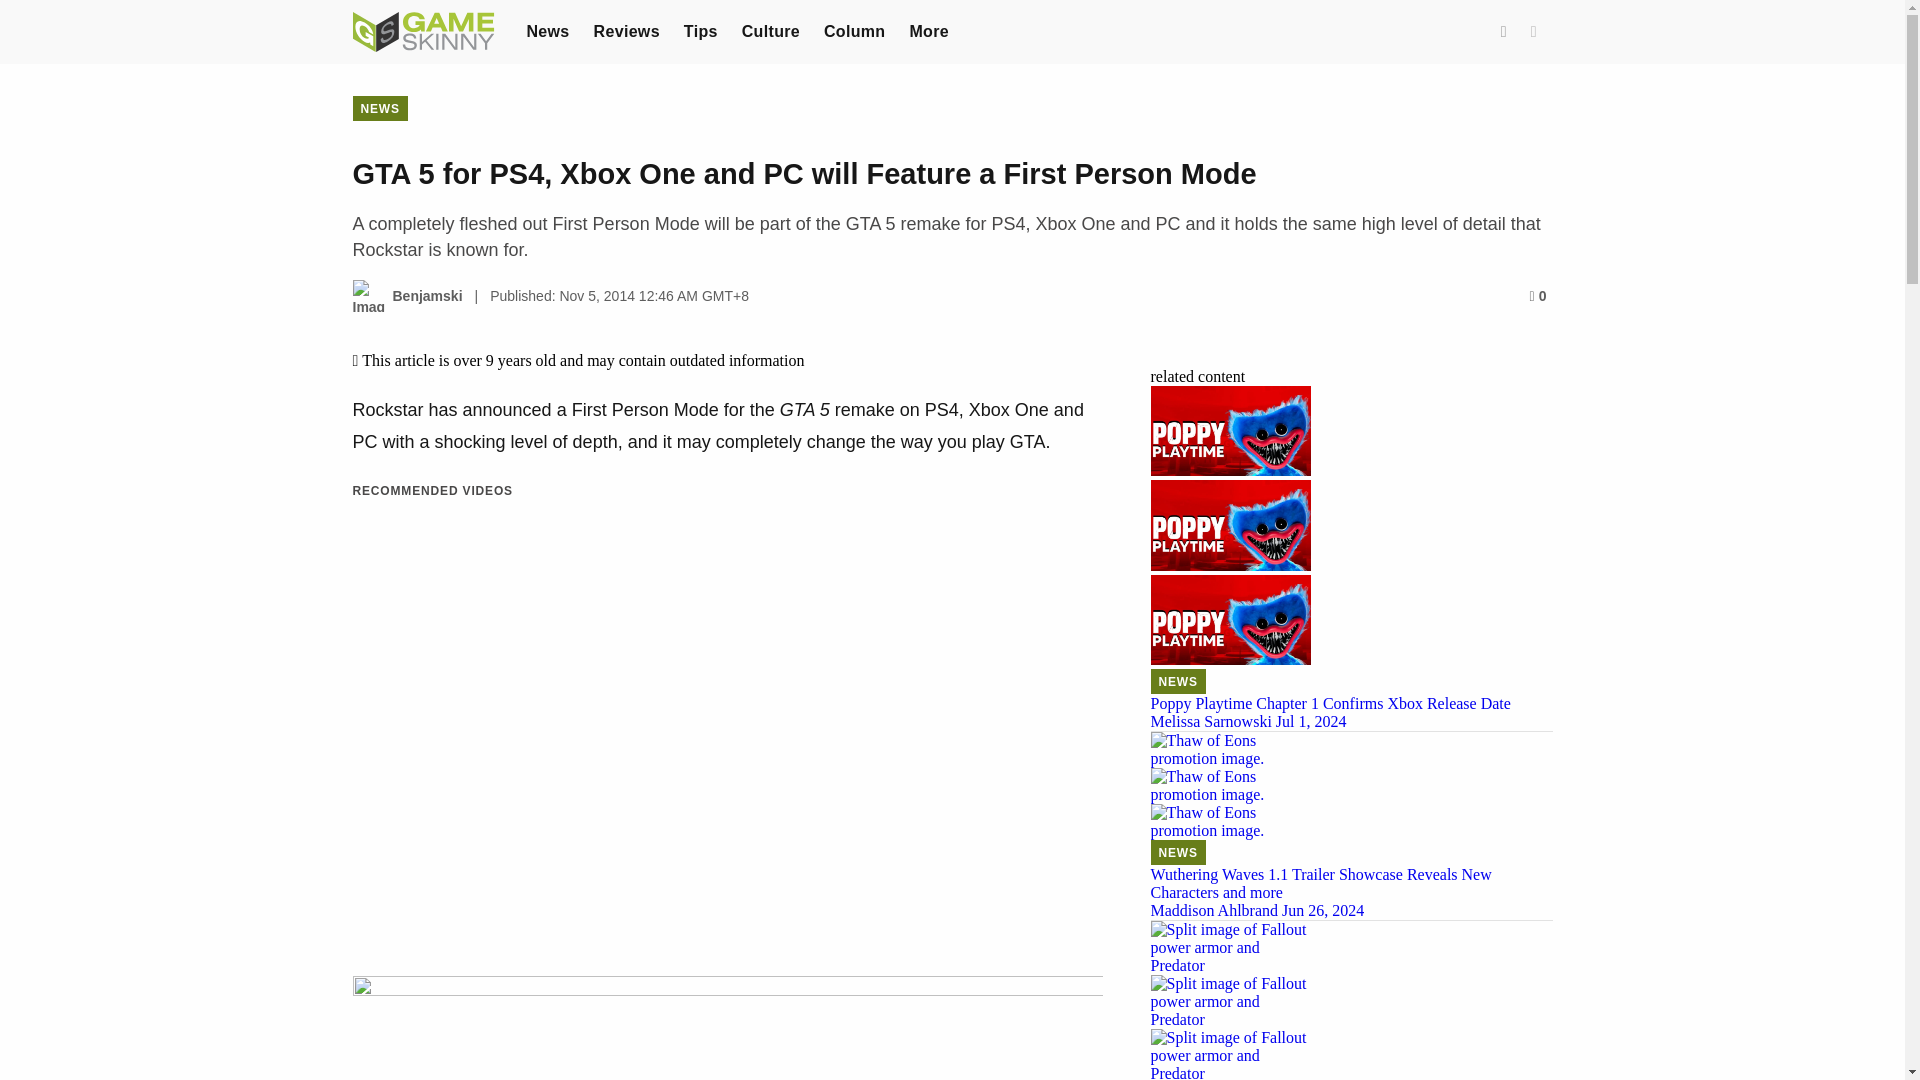 This screenshot has height=1080, width=1920. What do you see at coordinates (547, 30) in the screenshot?
I see `News` at bounding box center [547, 30].